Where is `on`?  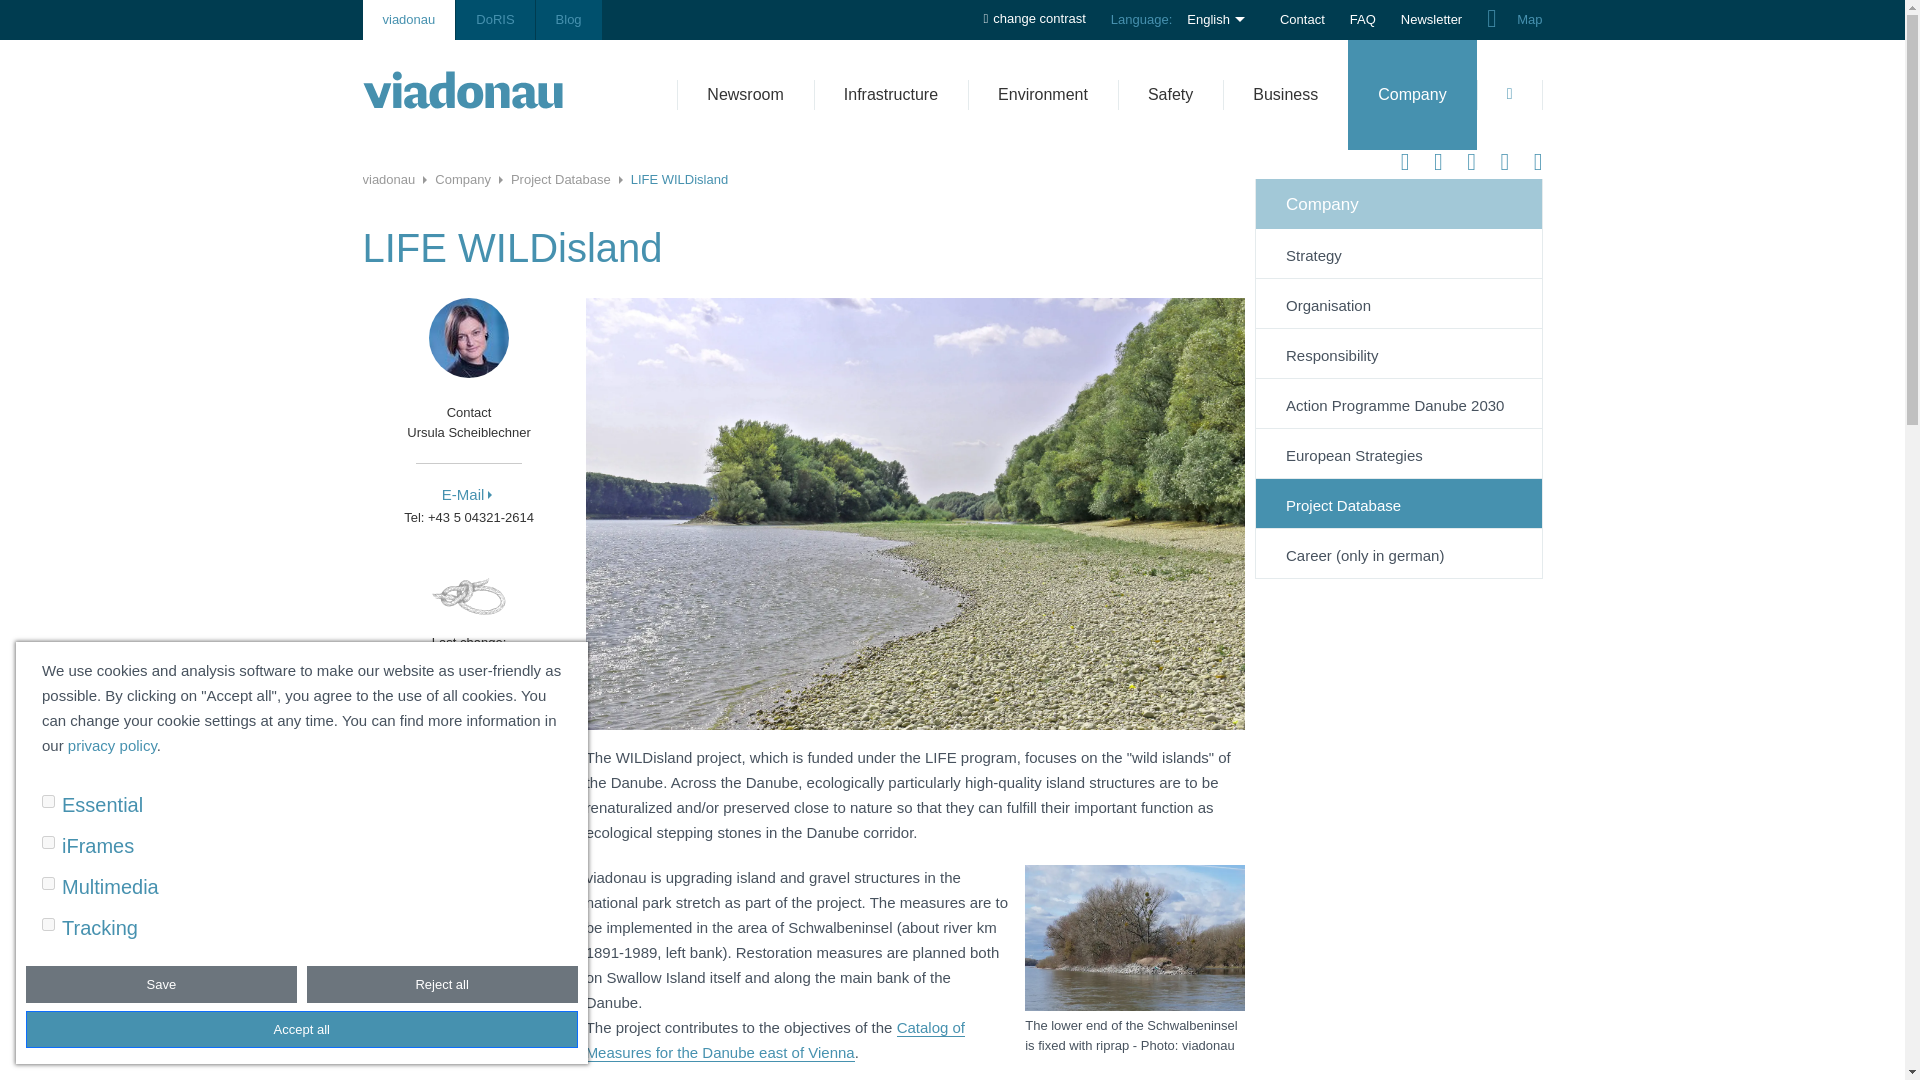 on is located at coordinates (48, 842).